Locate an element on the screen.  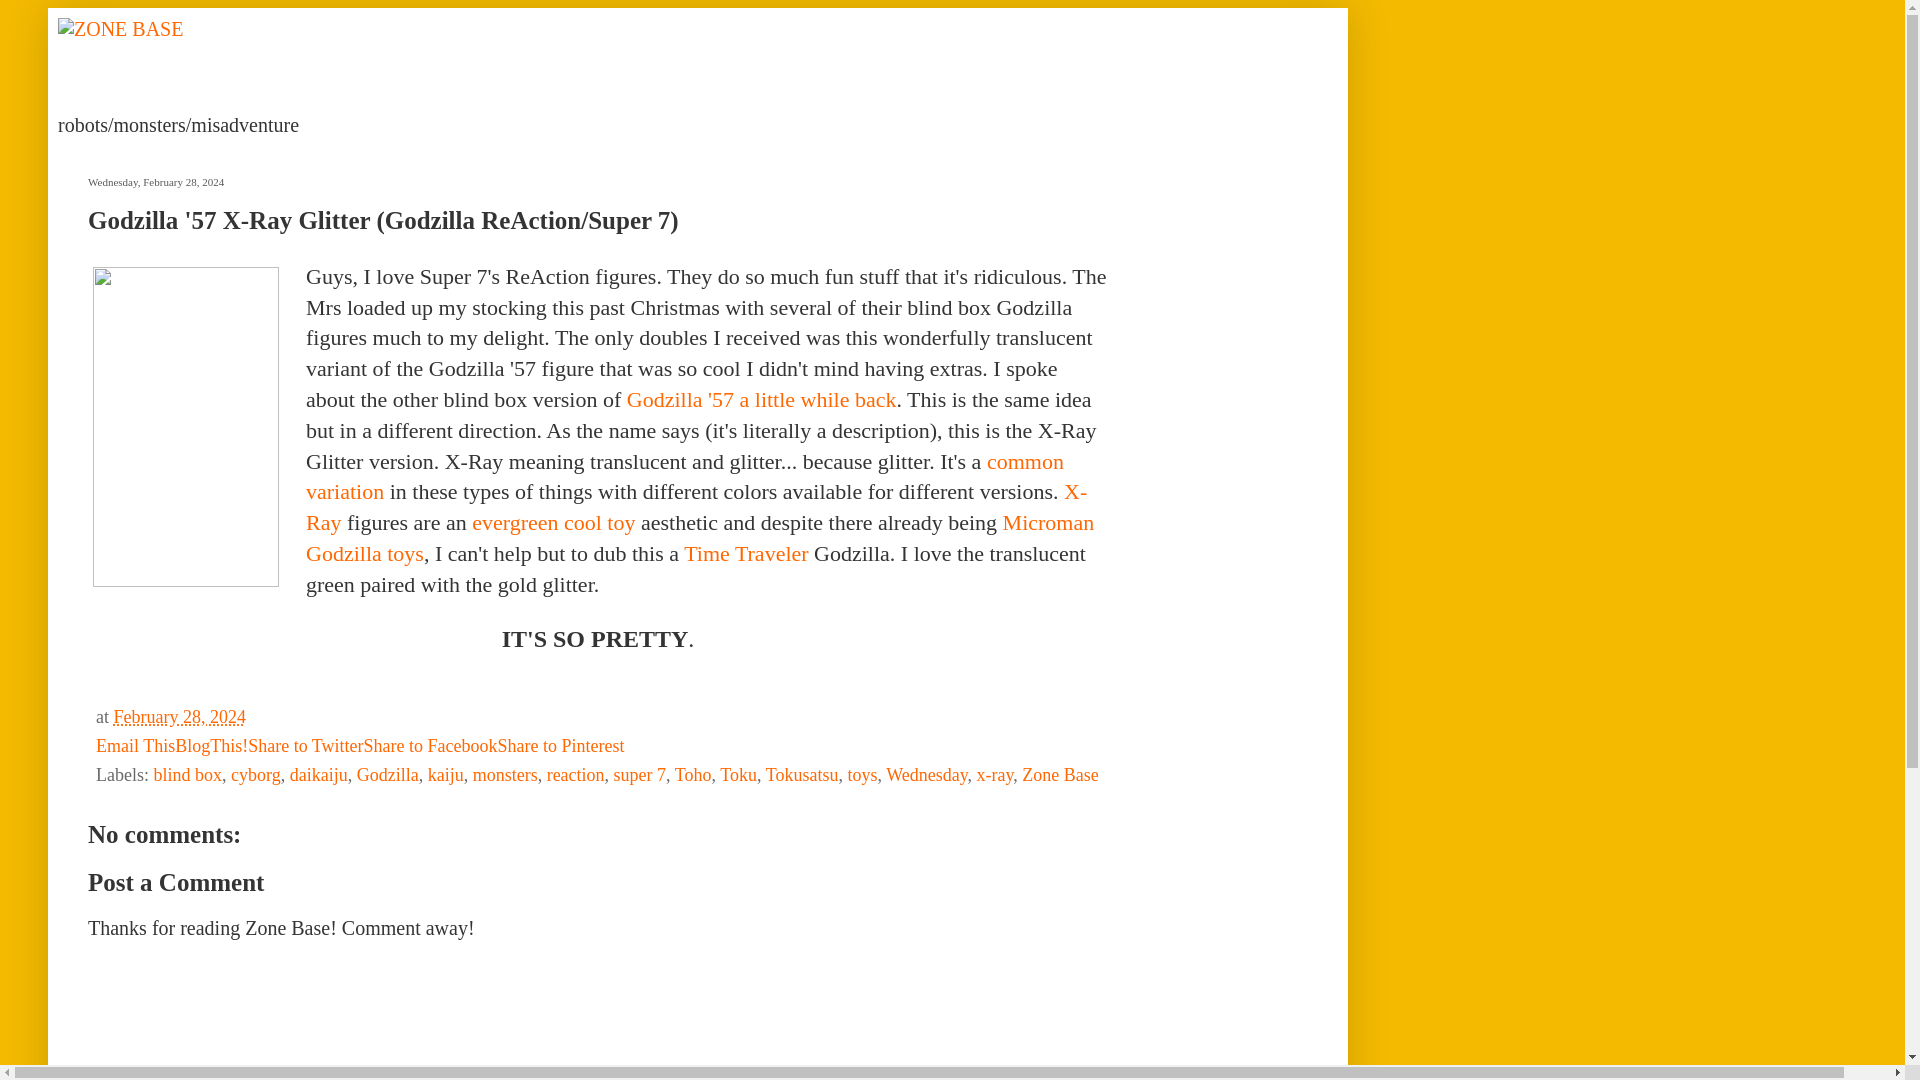
super 7 is located at coordinates (640, 774).